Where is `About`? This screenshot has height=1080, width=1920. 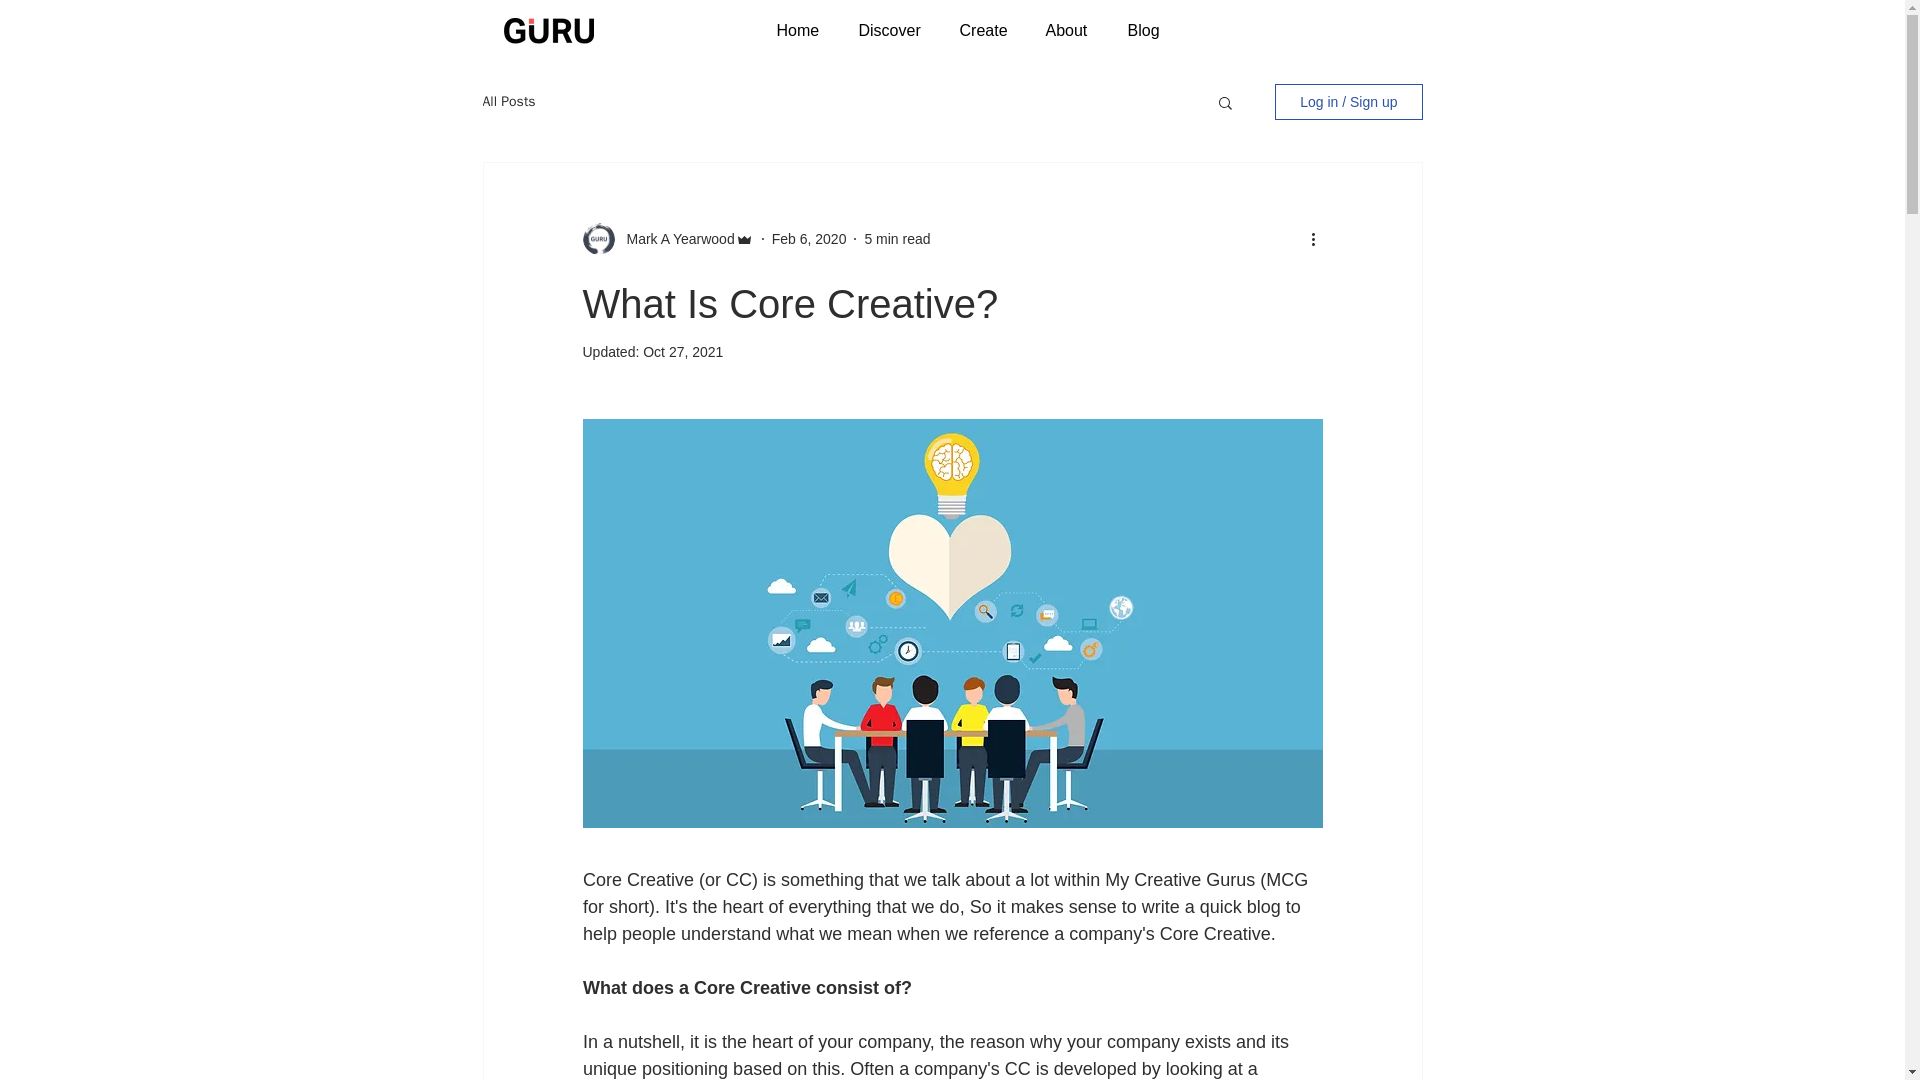
About is located at coordinates (1070, 30).